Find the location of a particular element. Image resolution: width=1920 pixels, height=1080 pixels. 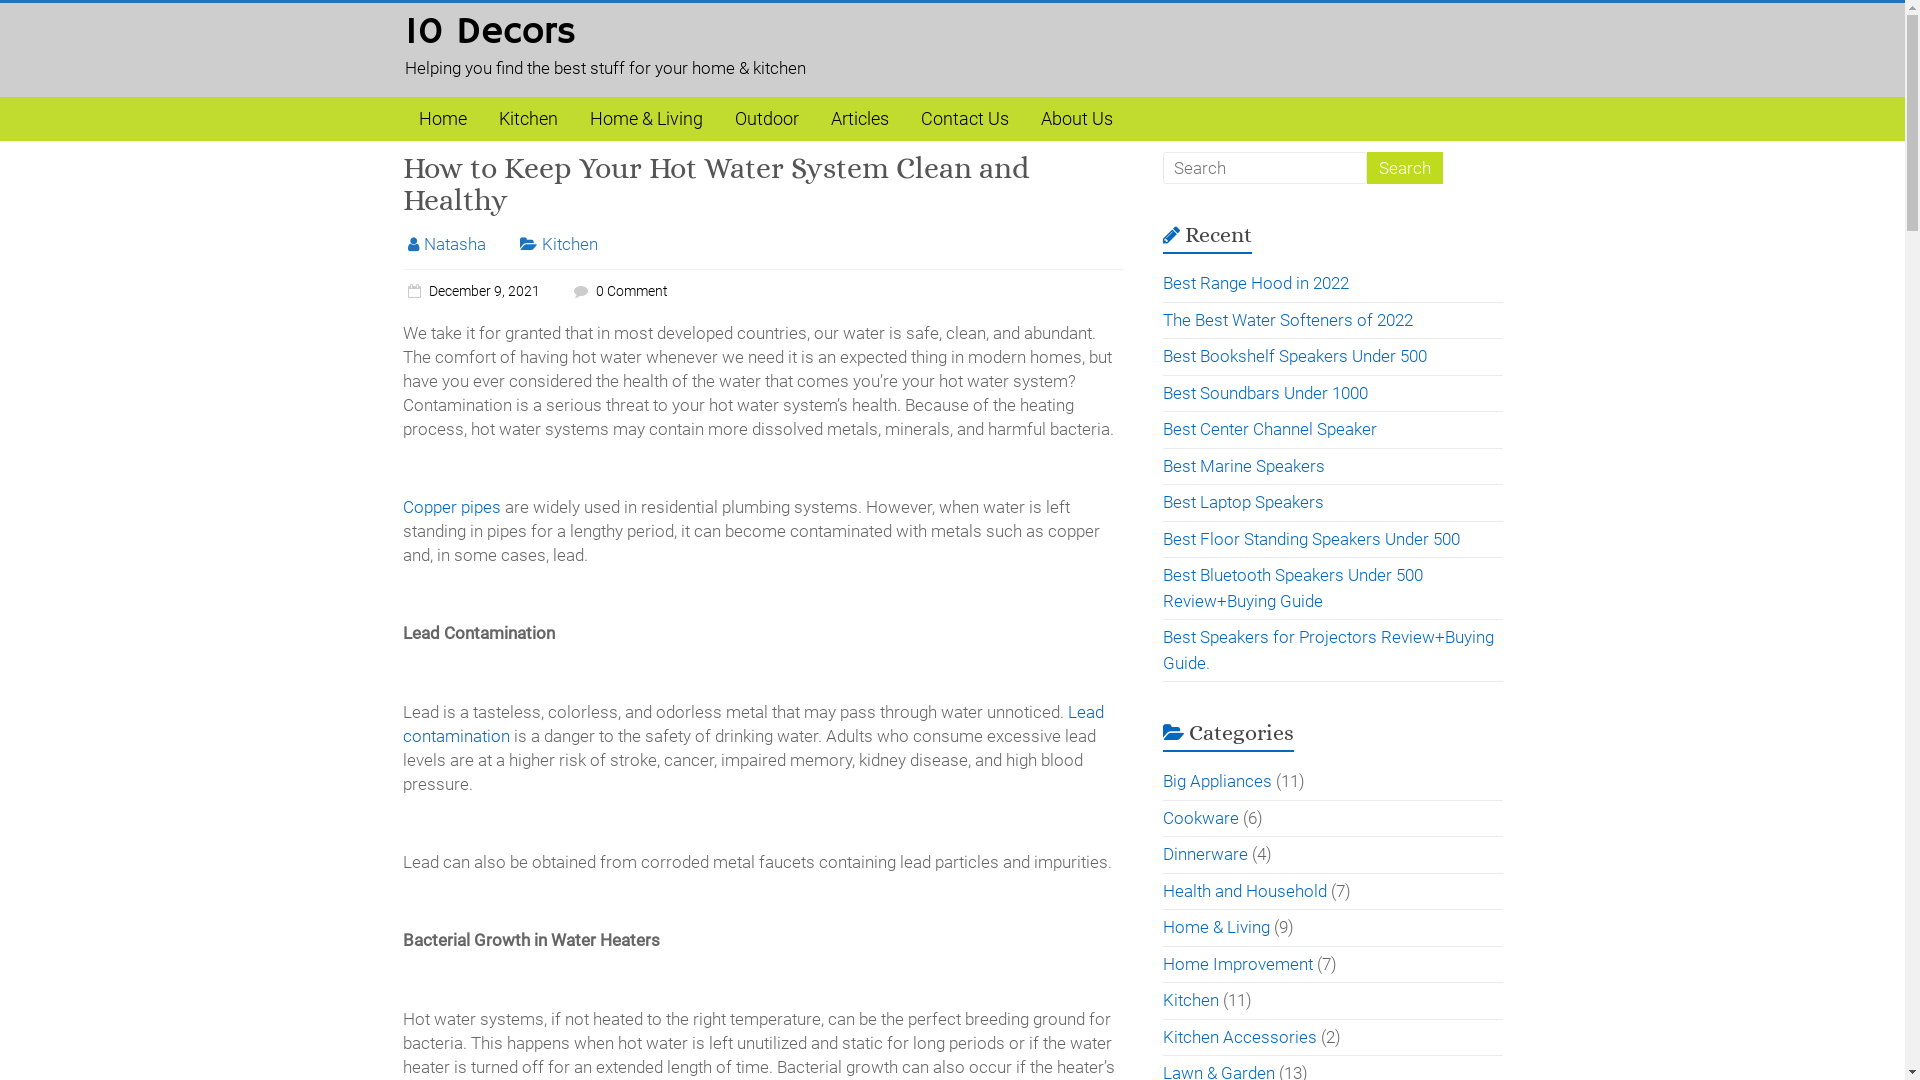

Kitchen is located at coordinates (1191, 1000).